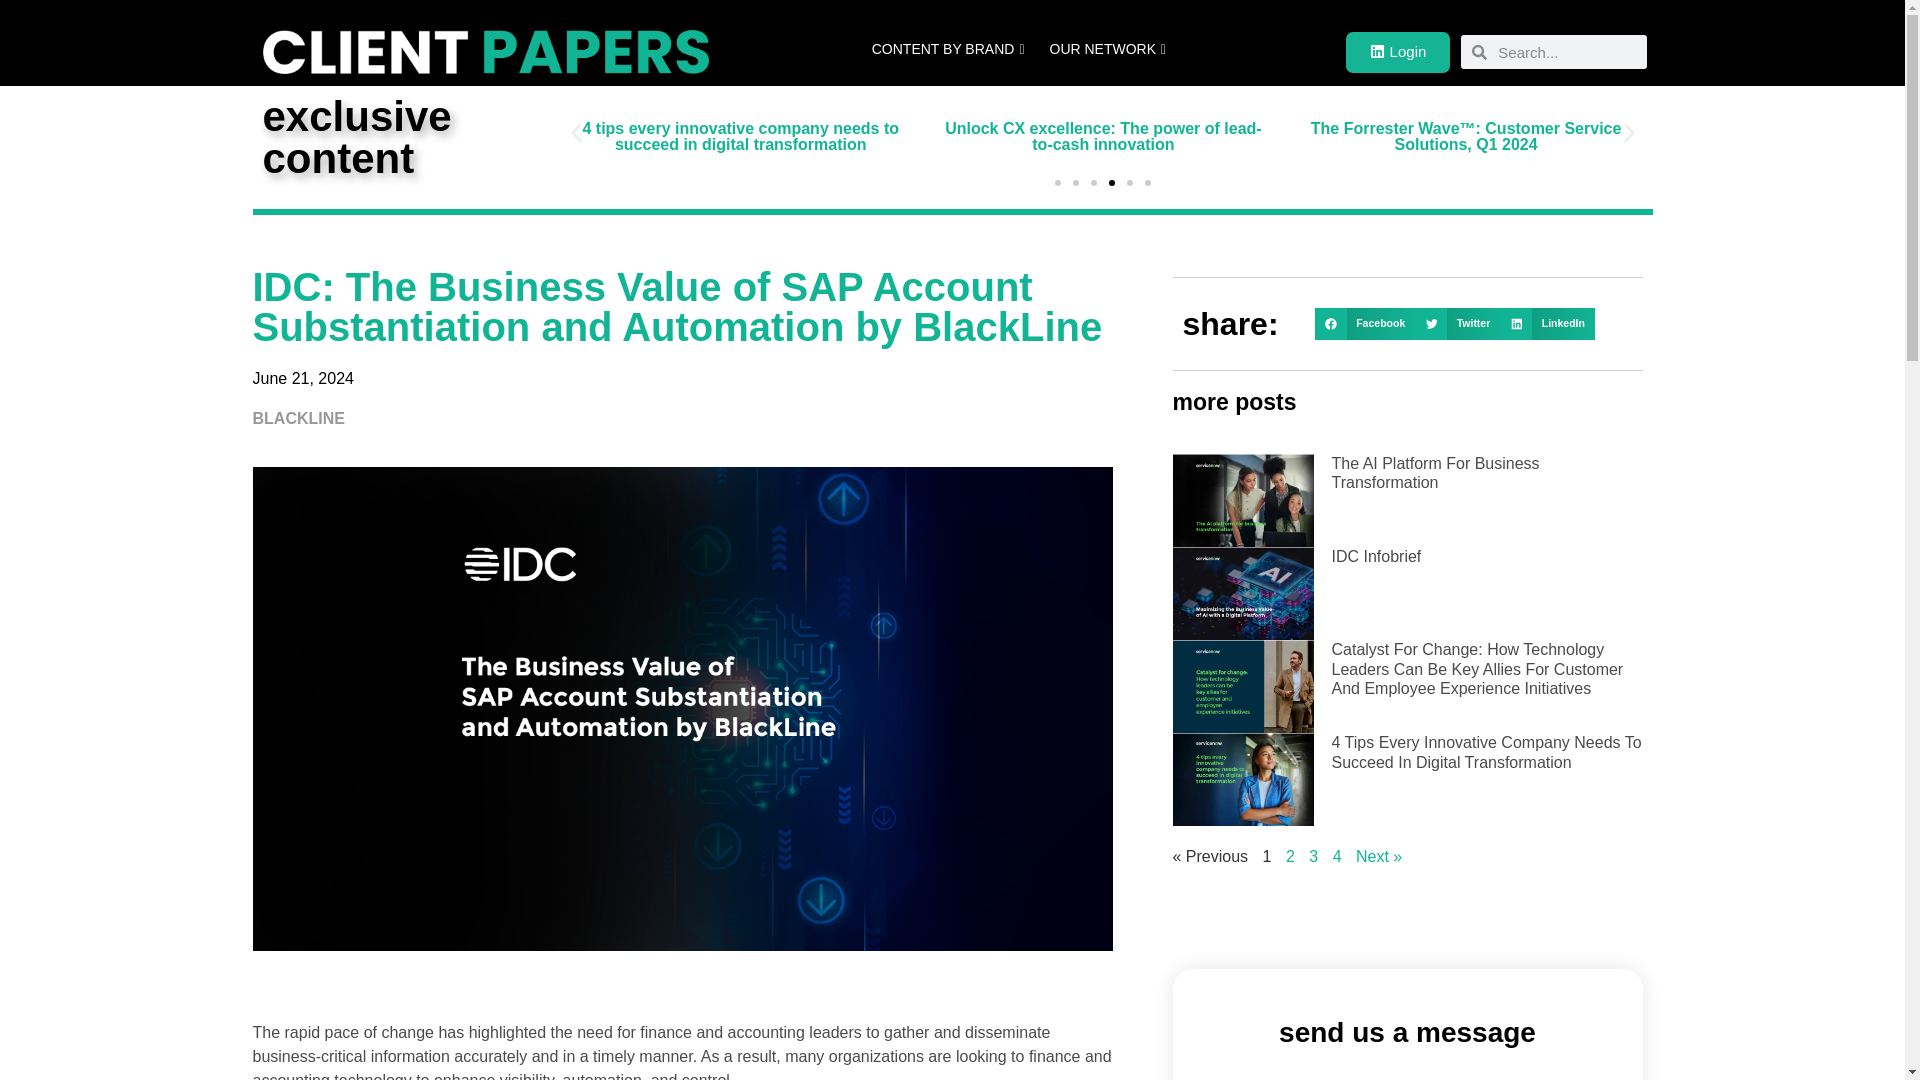  What do you see at coordinates (1111, 50) in the screenshot?
I see `OUR NETWORK` at bounding box center [1111, 50].